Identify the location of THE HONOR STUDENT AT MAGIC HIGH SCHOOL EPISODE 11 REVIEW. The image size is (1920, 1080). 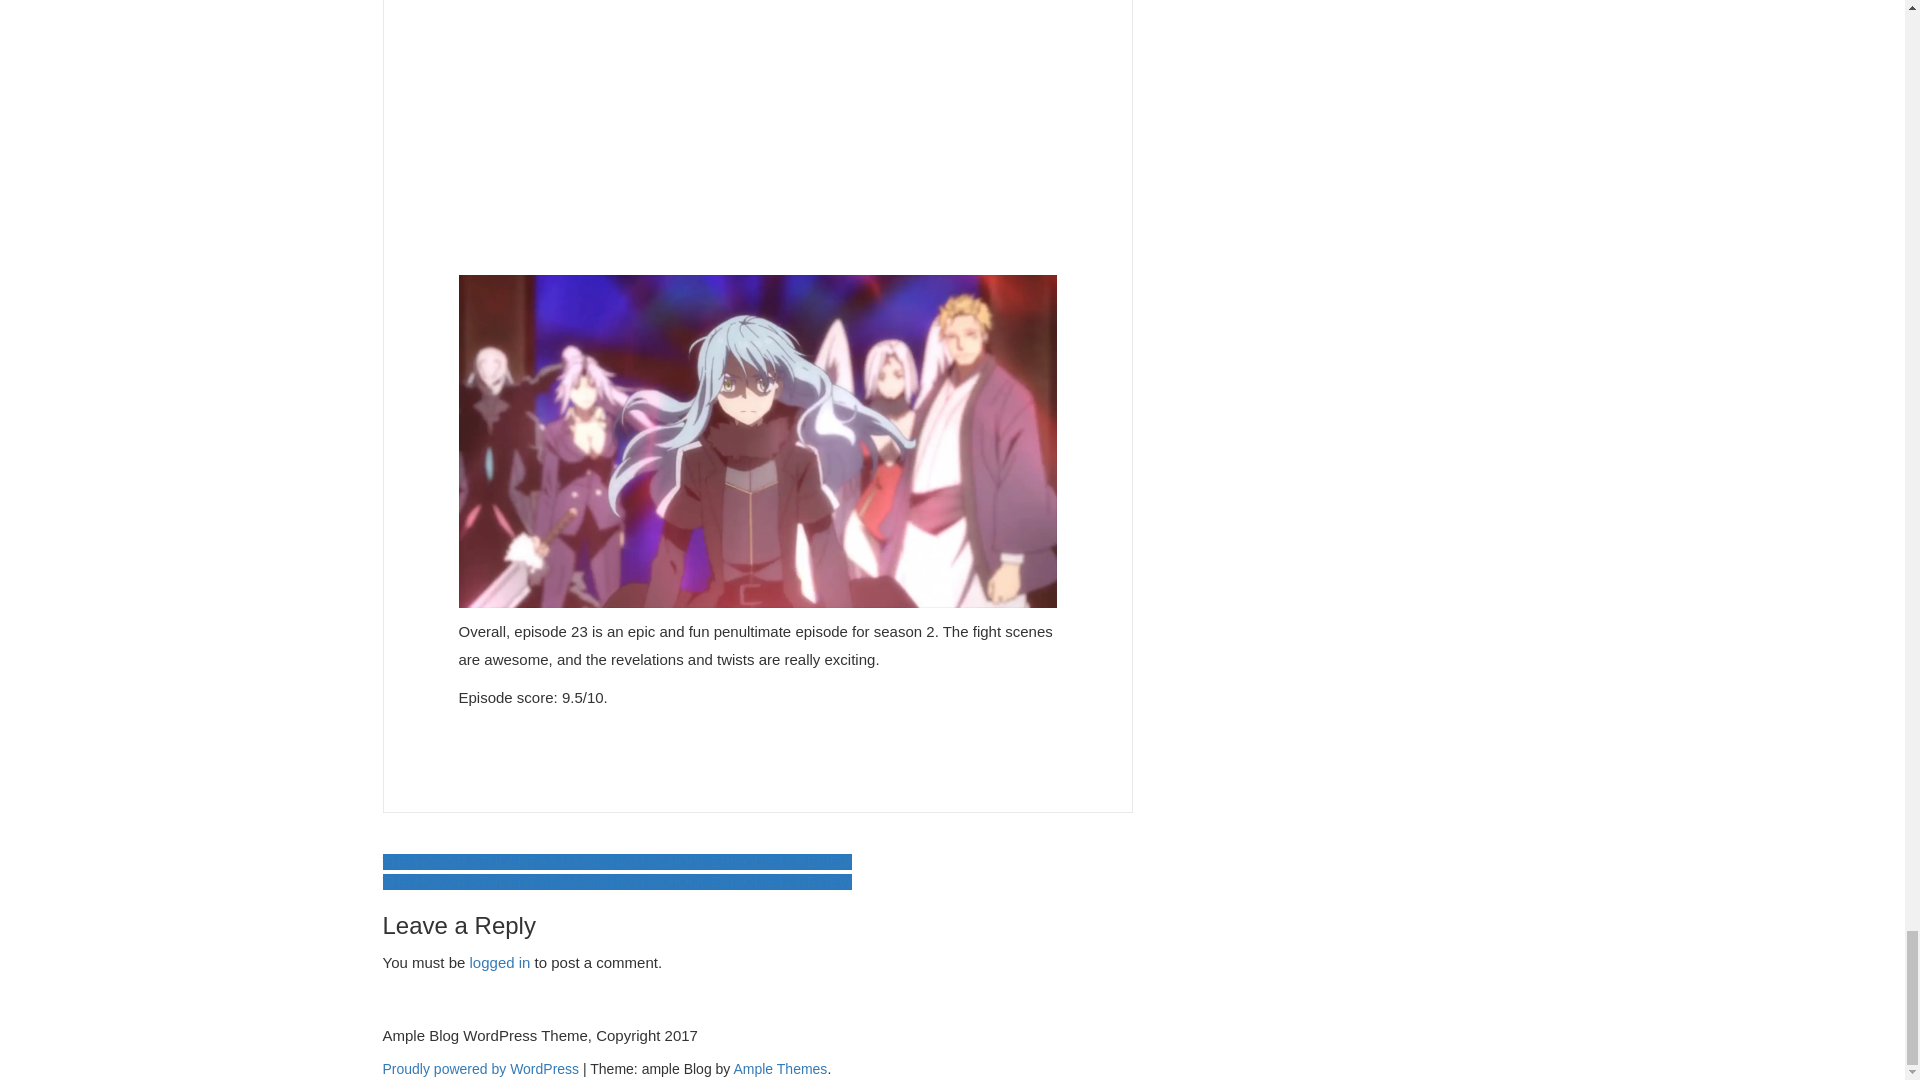
(616, 862).